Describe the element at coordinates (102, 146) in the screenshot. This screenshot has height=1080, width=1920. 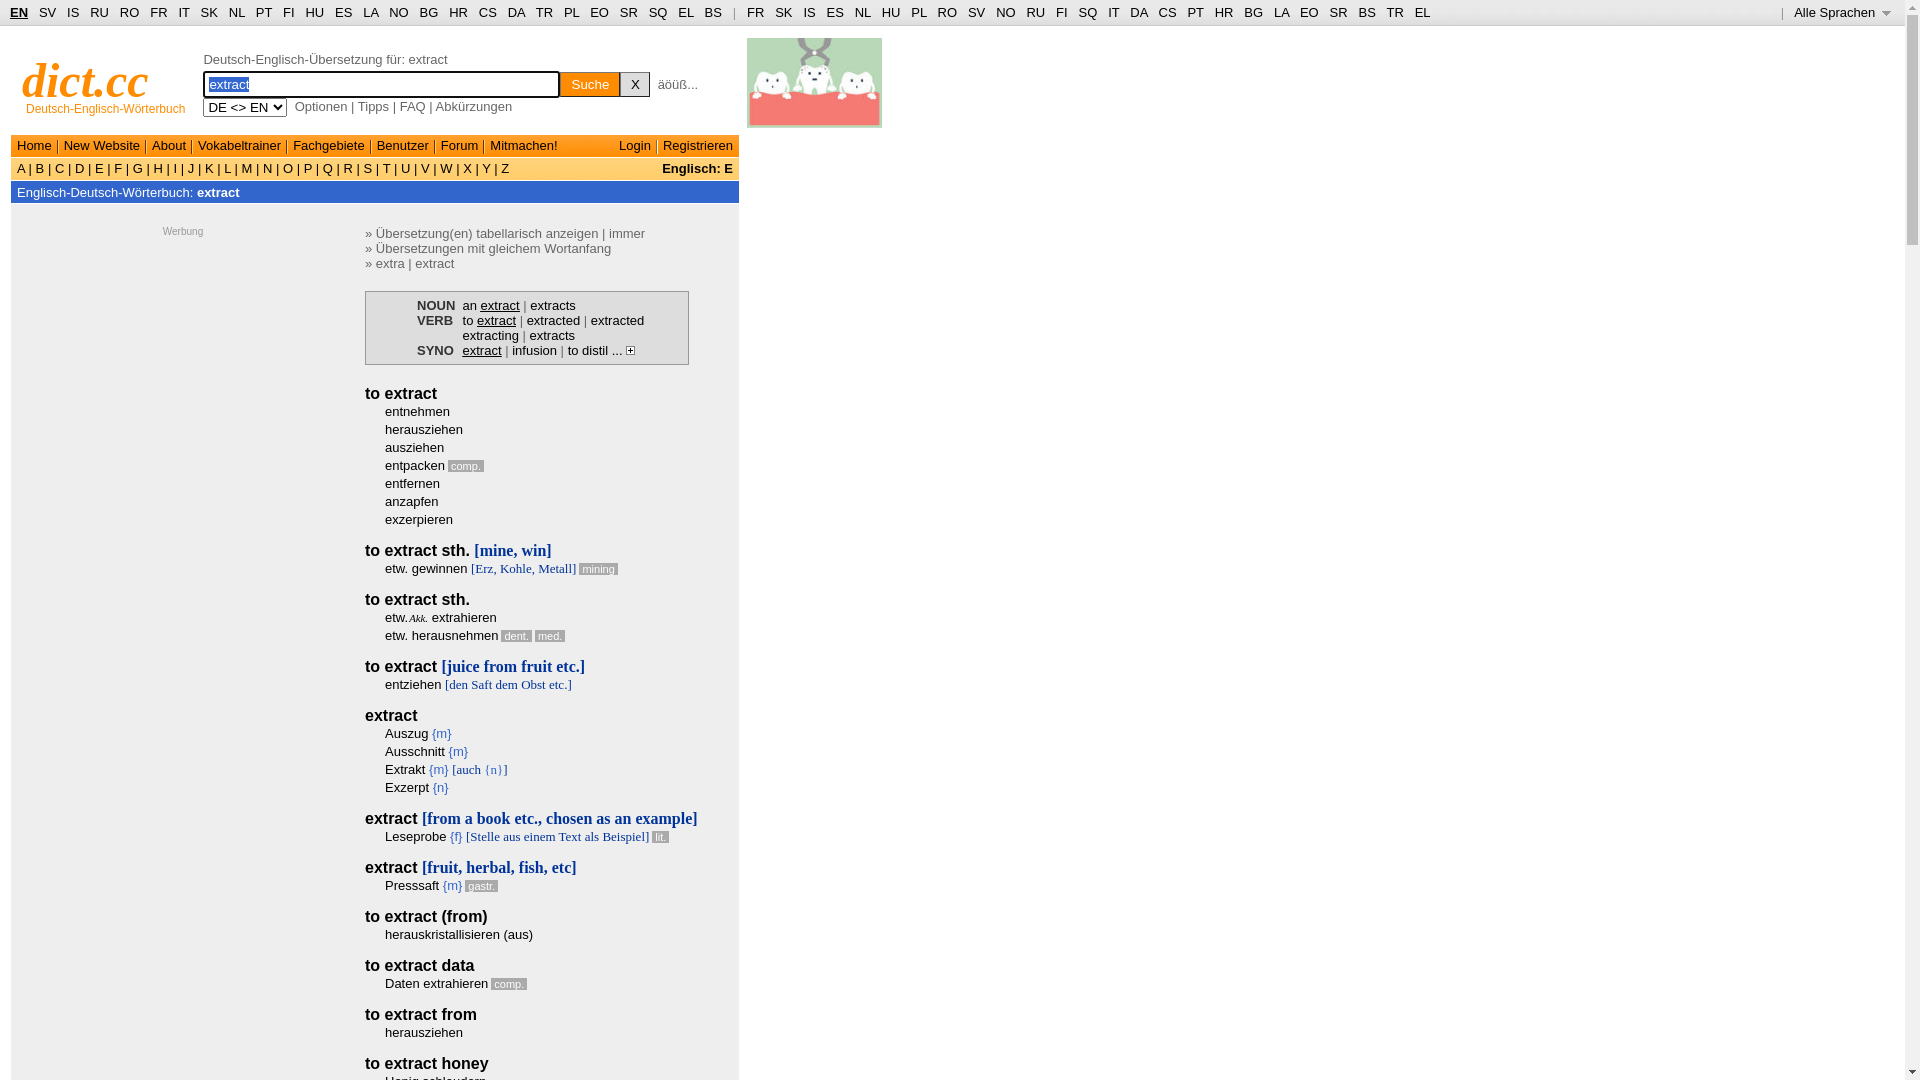
I see `New Website` at that location.